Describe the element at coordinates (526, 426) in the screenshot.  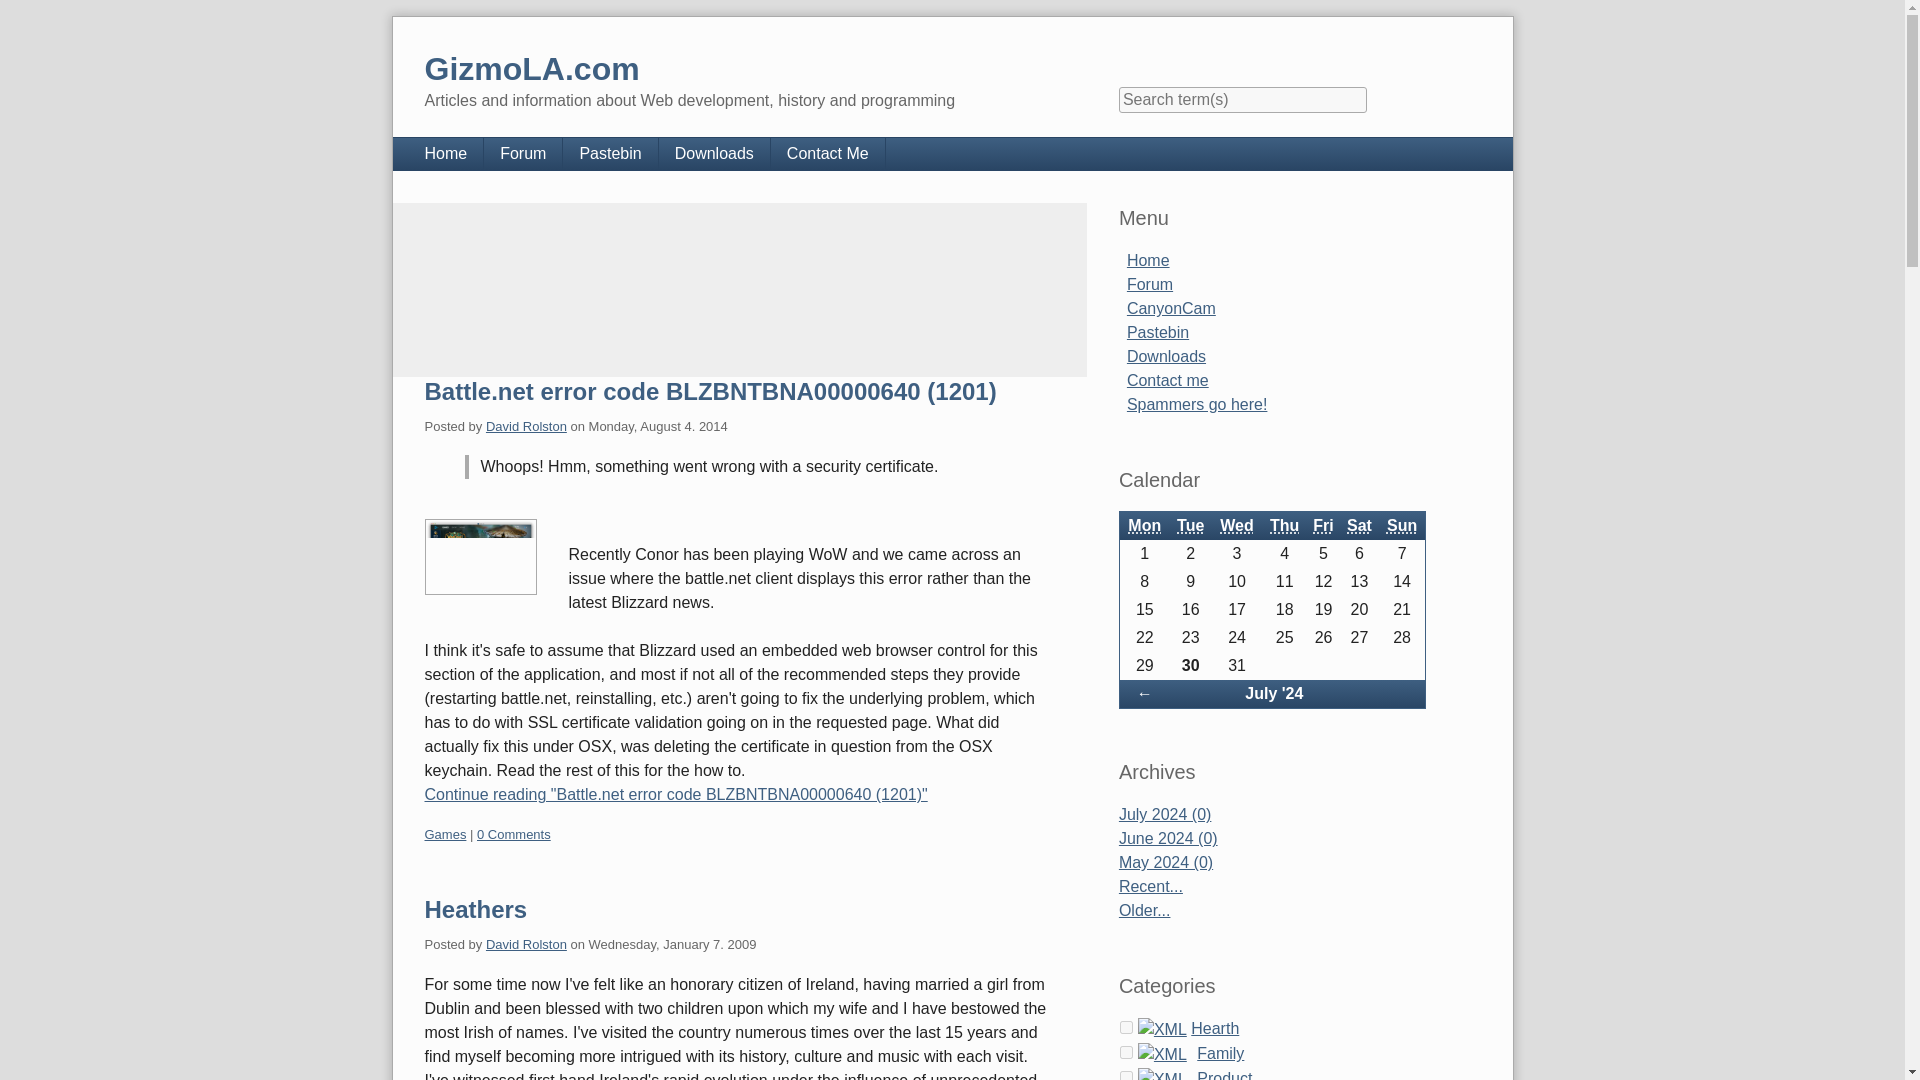
I see `David Rolston` at that location.